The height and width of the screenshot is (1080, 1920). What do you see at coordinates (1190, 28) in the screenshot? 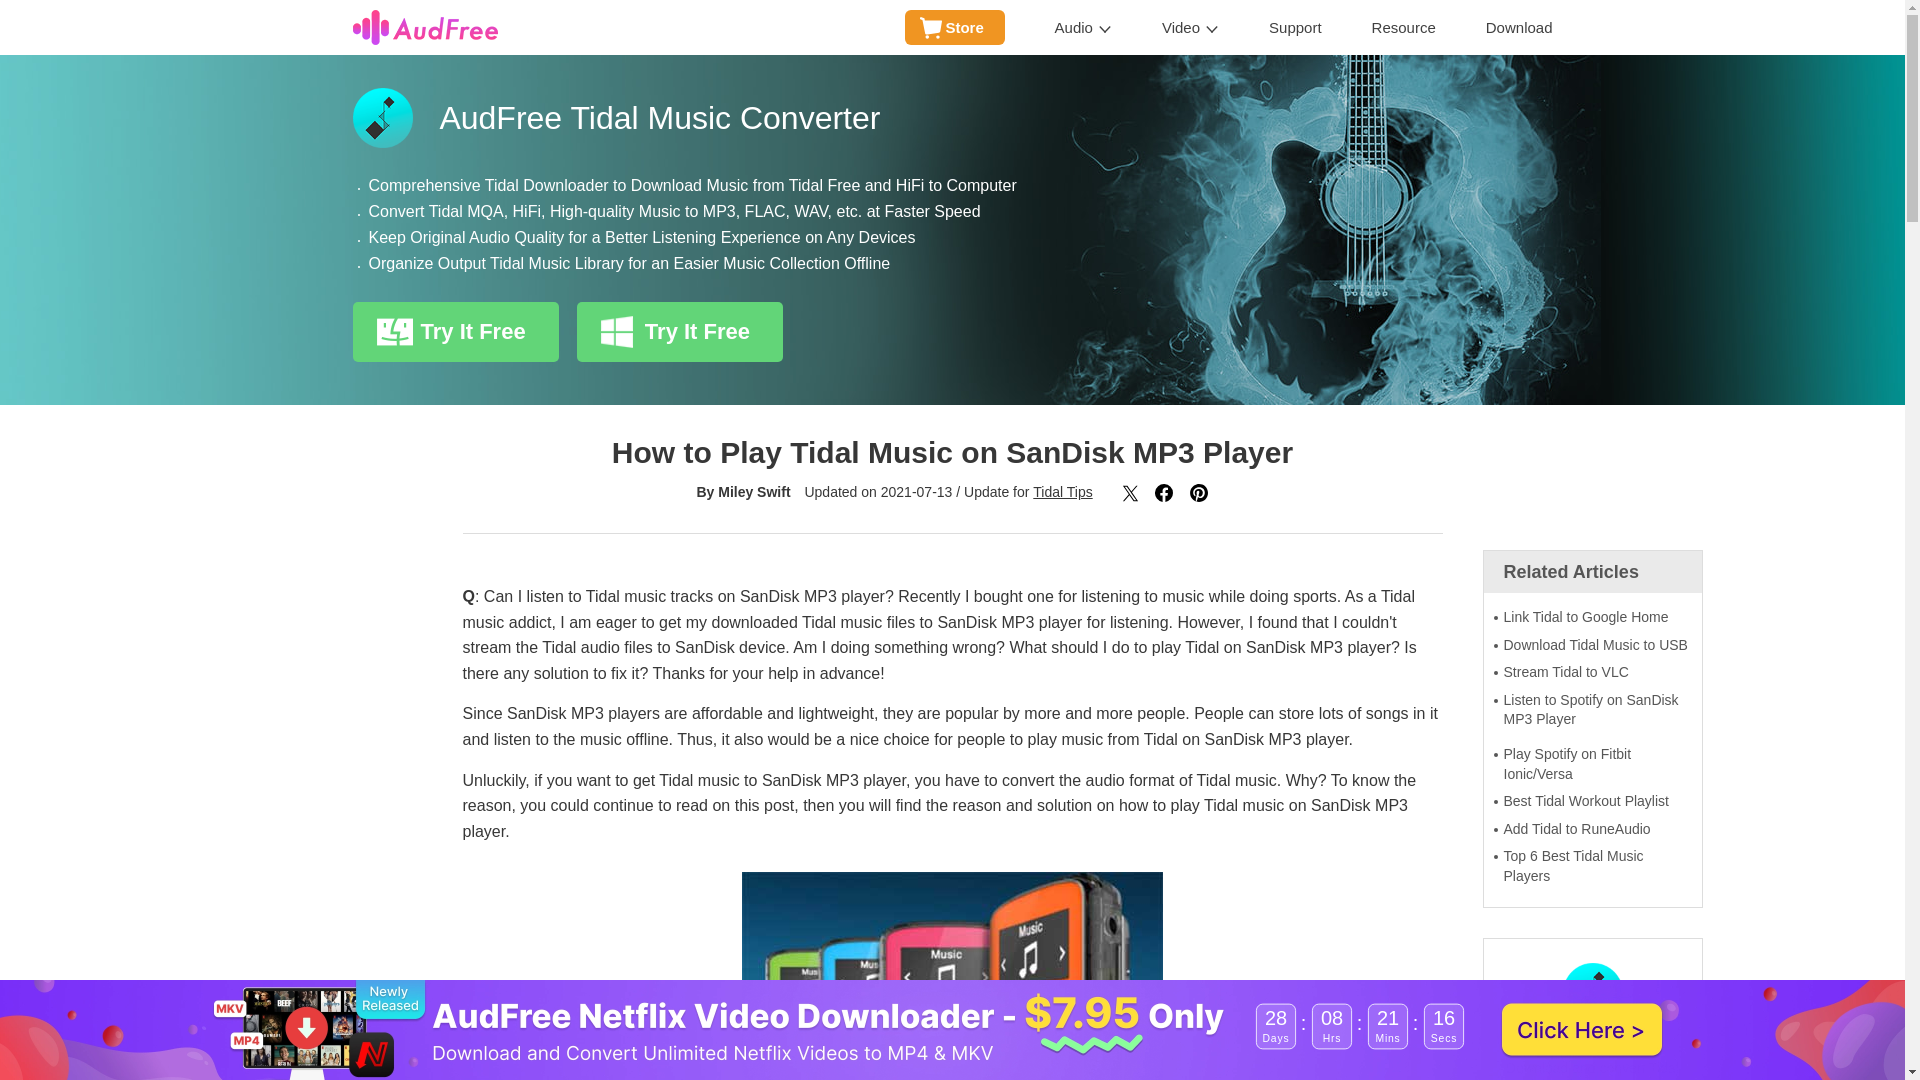
I see `Video` at bounding box center [1190, 28].